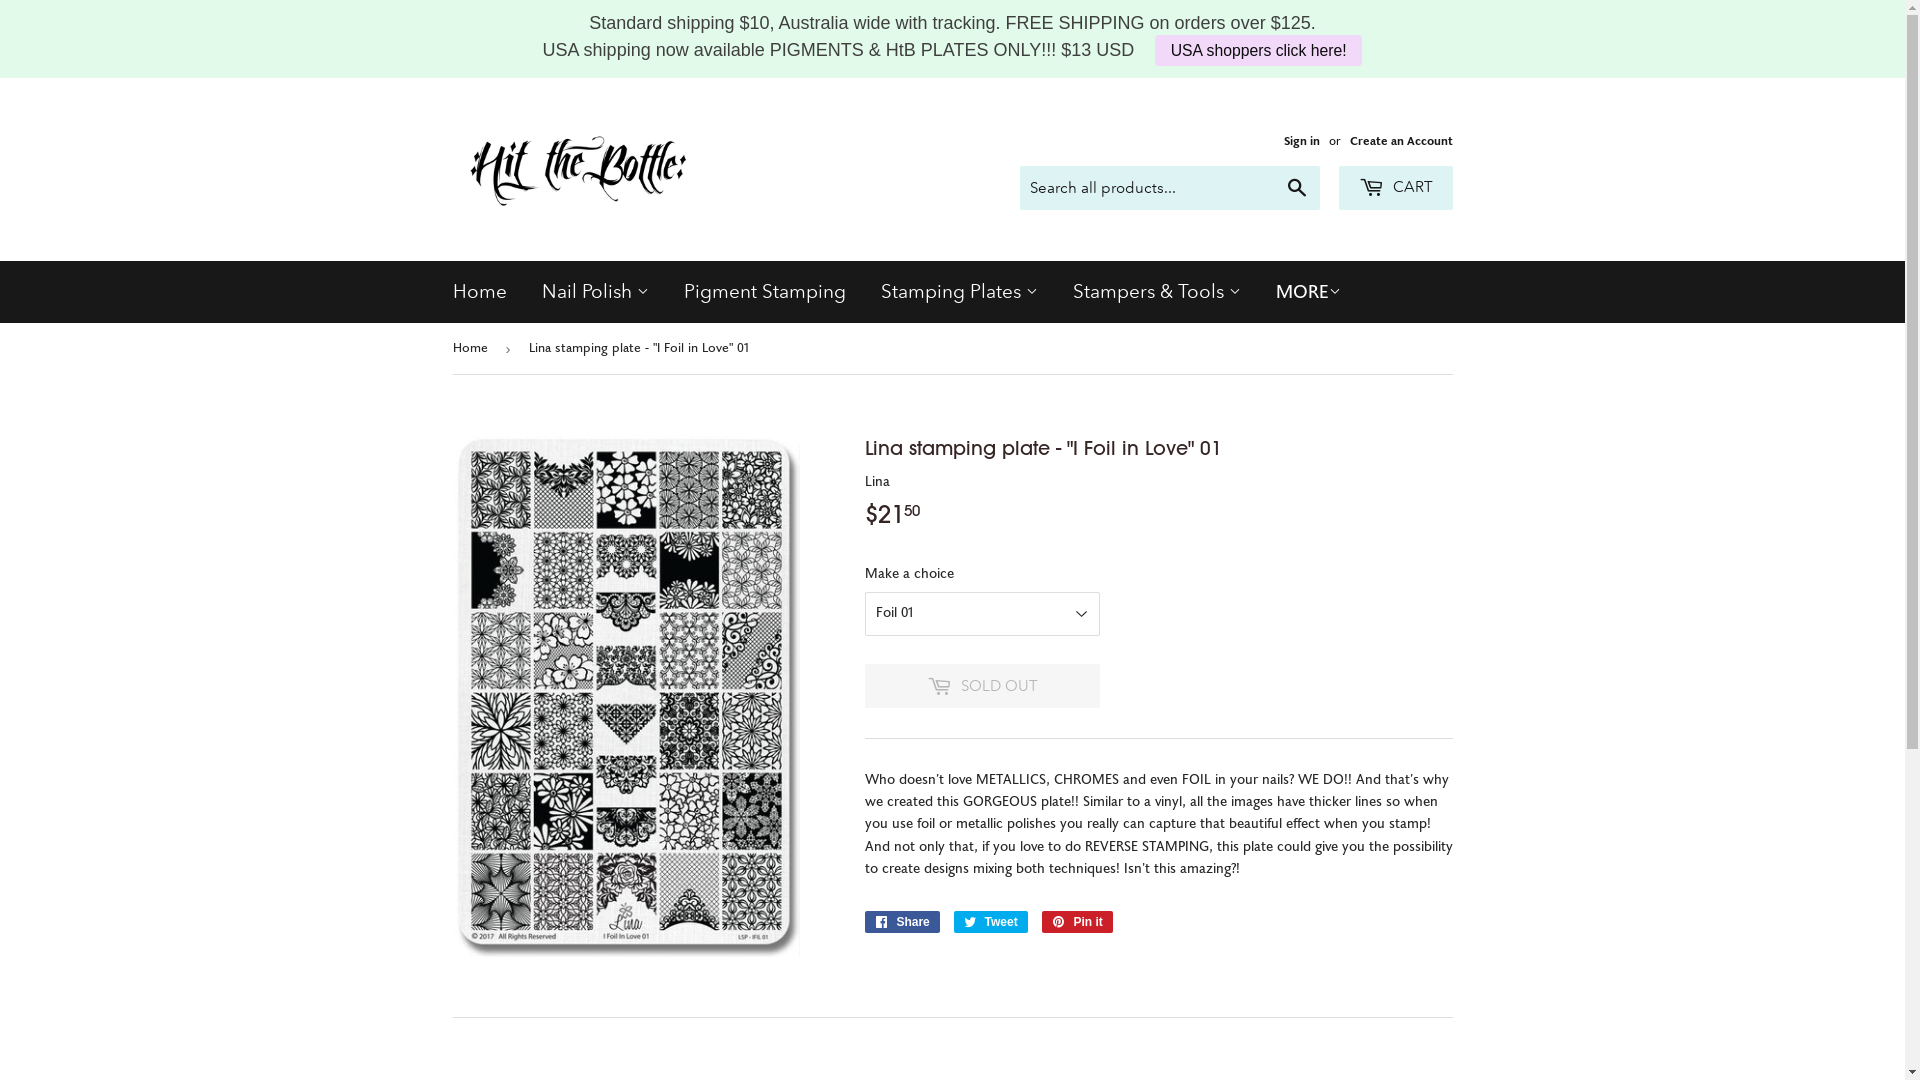 This screenshot has width=1920, height=1080. What do you see at coordinates (991, 922) in the screenshot?
I see `Tweet
Tweet on Twitter` at bounding box center [991, 922].